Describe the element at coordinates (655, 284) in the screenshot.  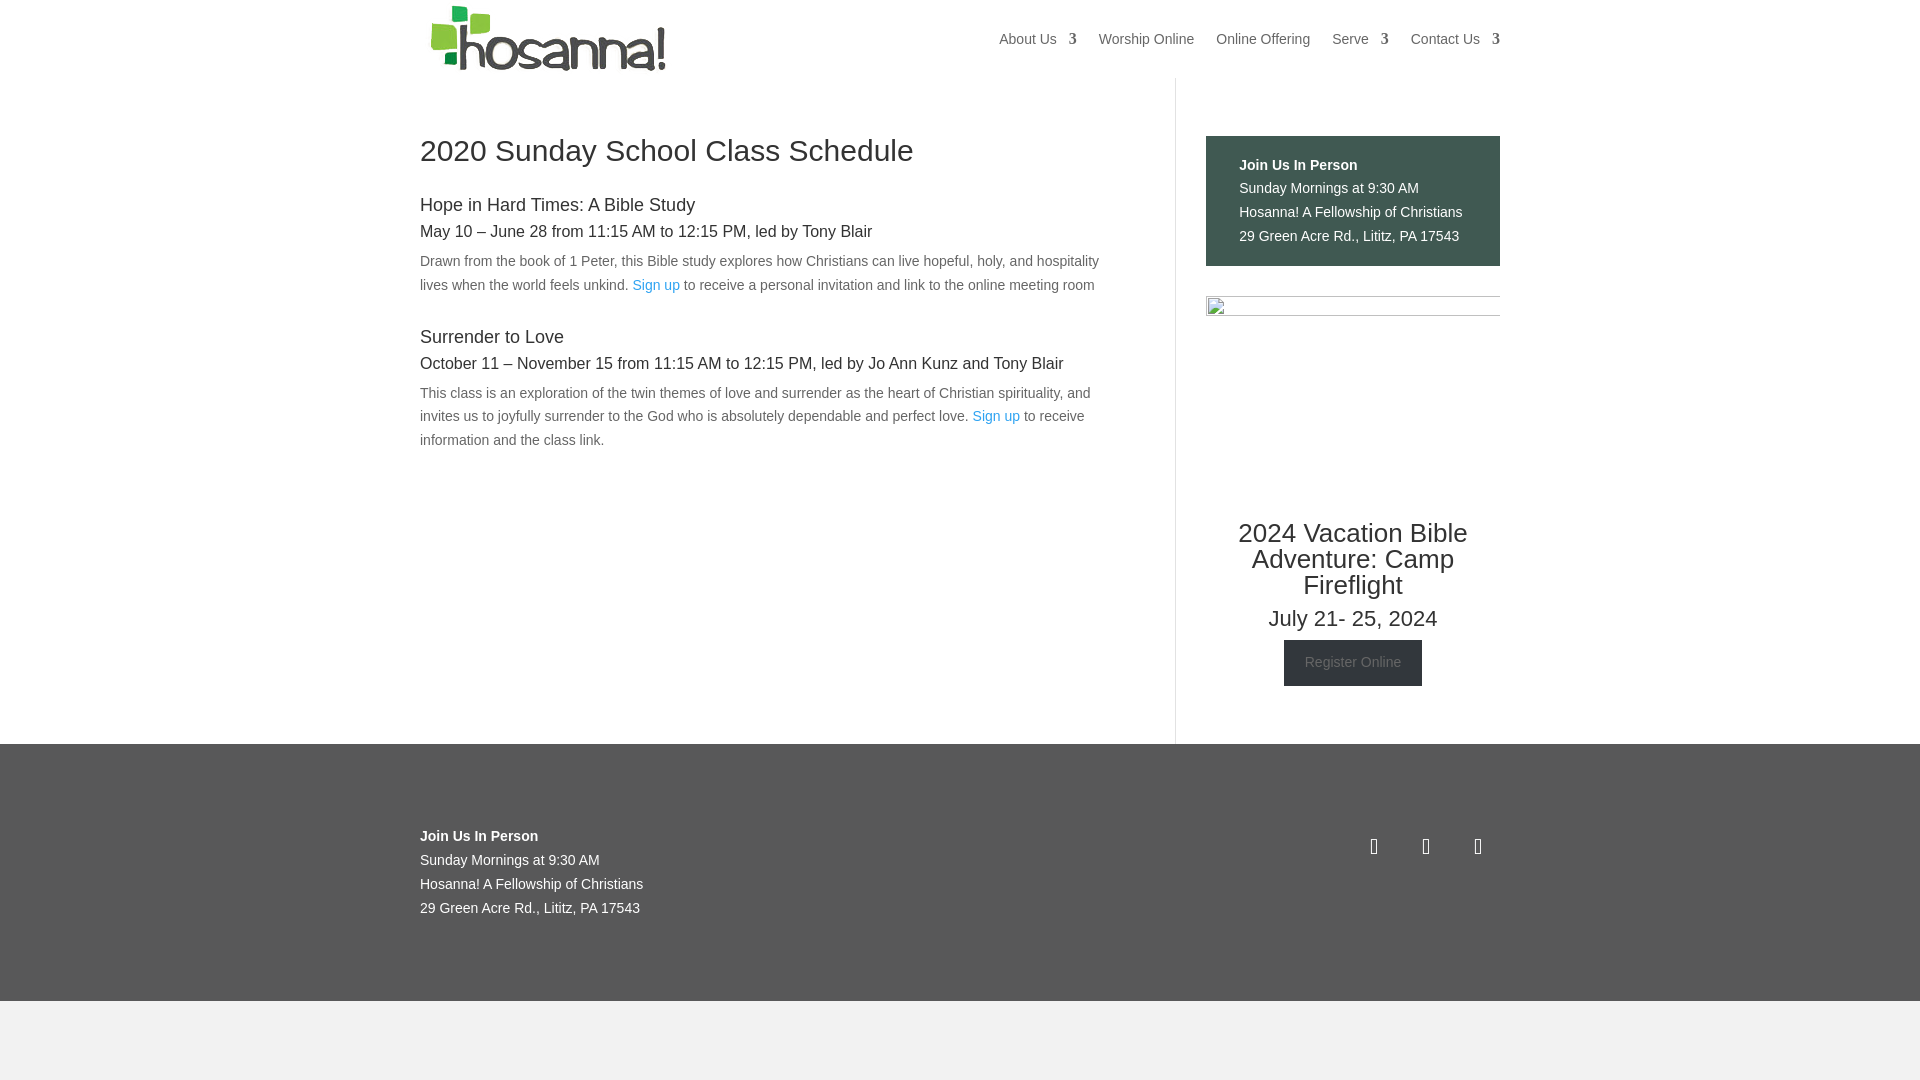
I see `Sign up` at that location.